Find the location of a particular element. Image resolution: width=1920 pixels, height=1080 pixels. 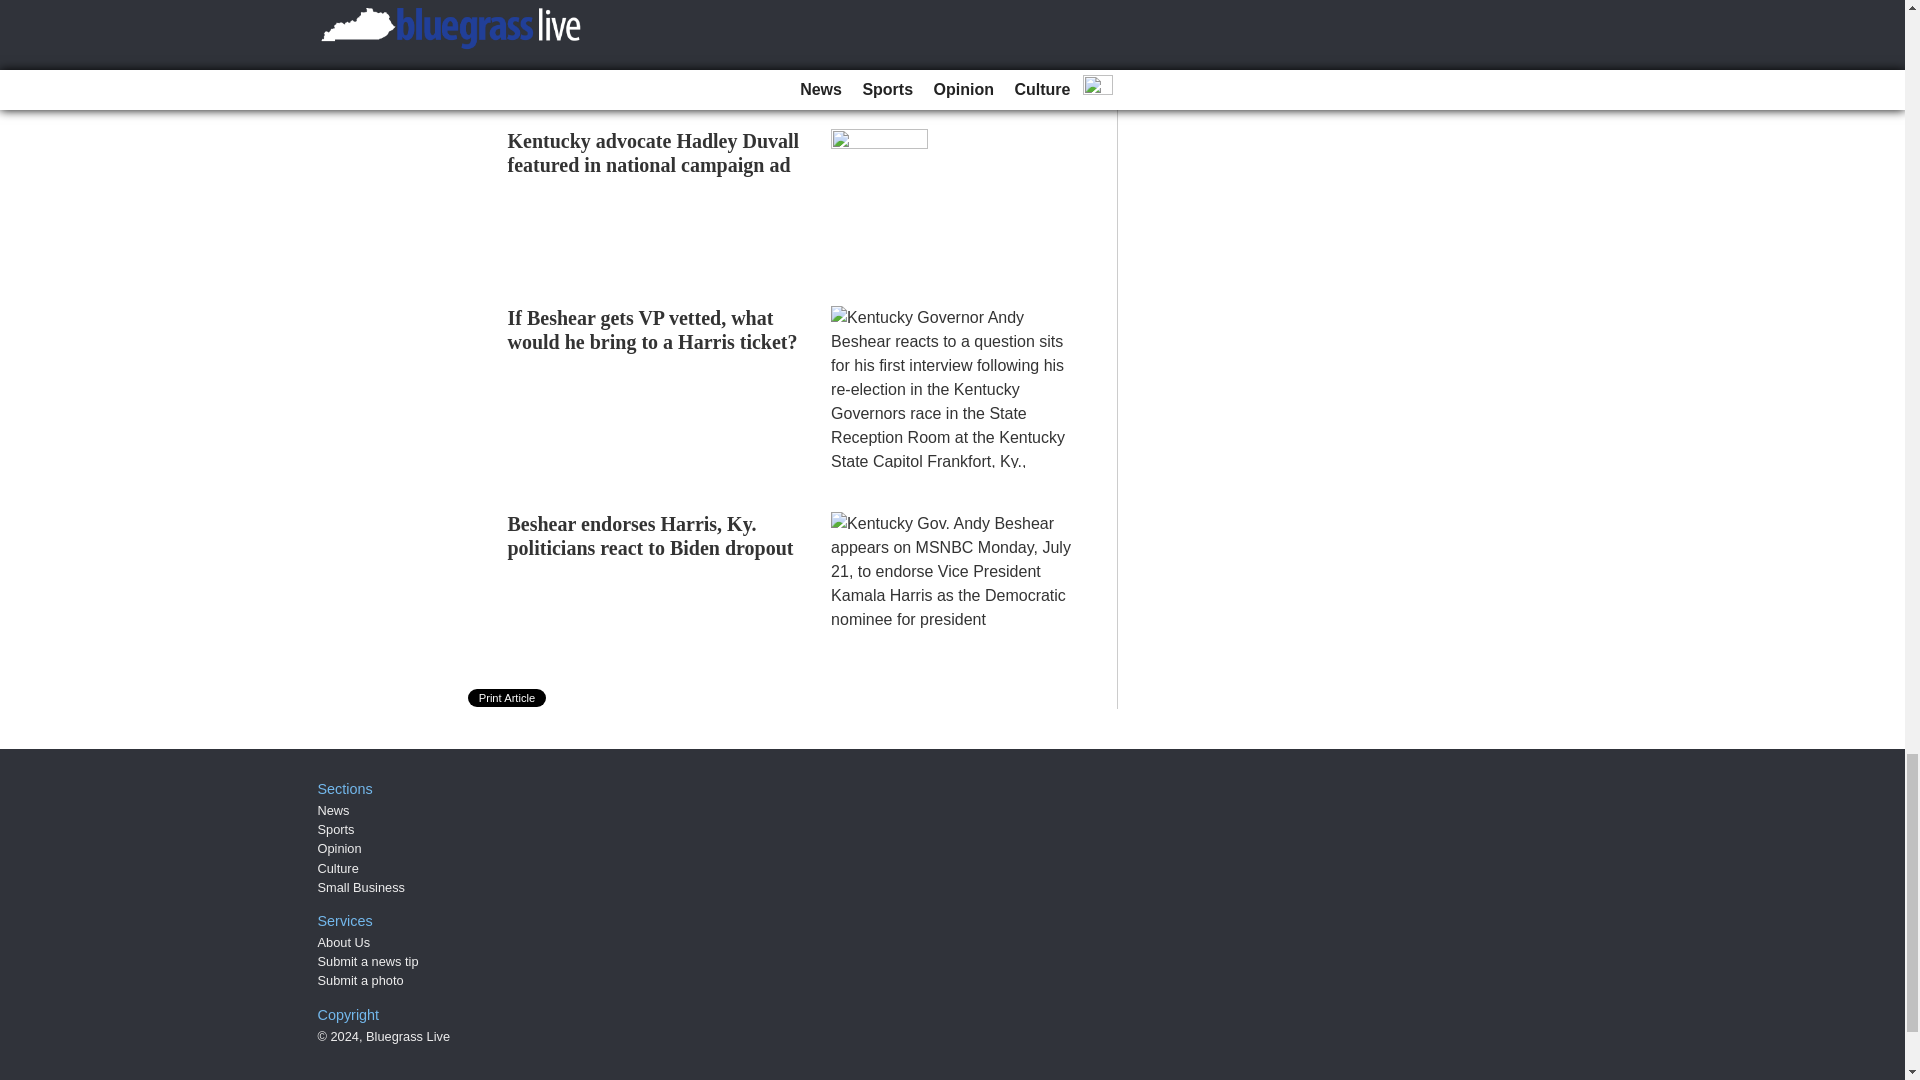

News is located at coordinates (334, 810).